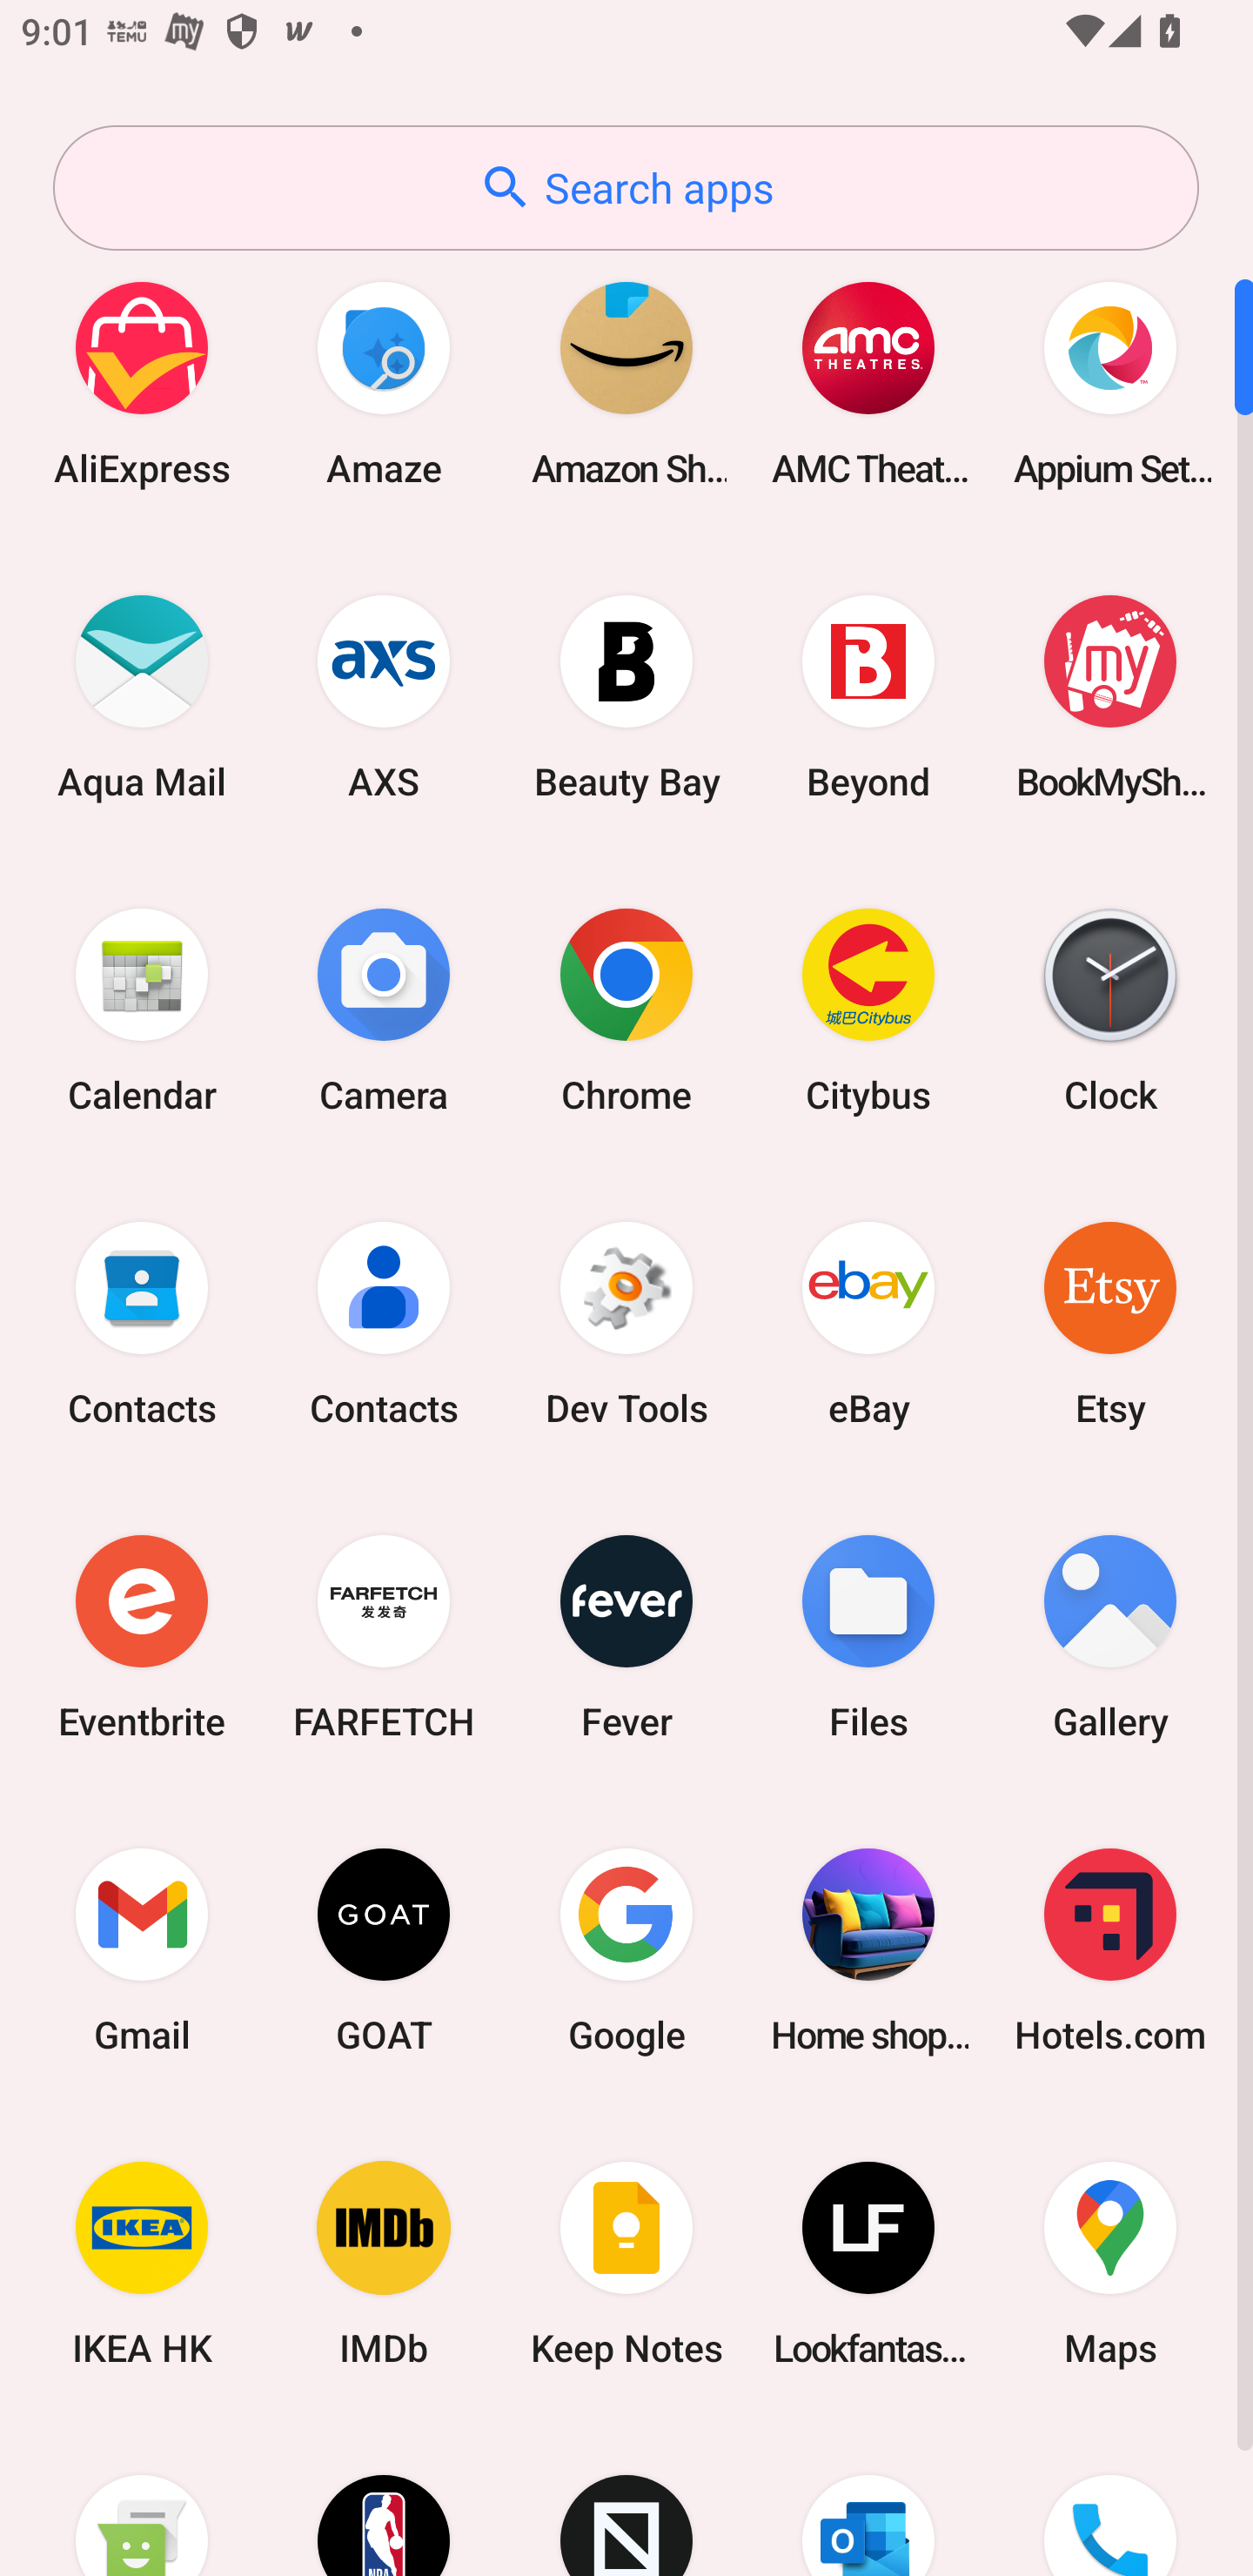  Describe the element at coordinates (384, 1636) in the screenshot. I see `FARFETCH` at that location.